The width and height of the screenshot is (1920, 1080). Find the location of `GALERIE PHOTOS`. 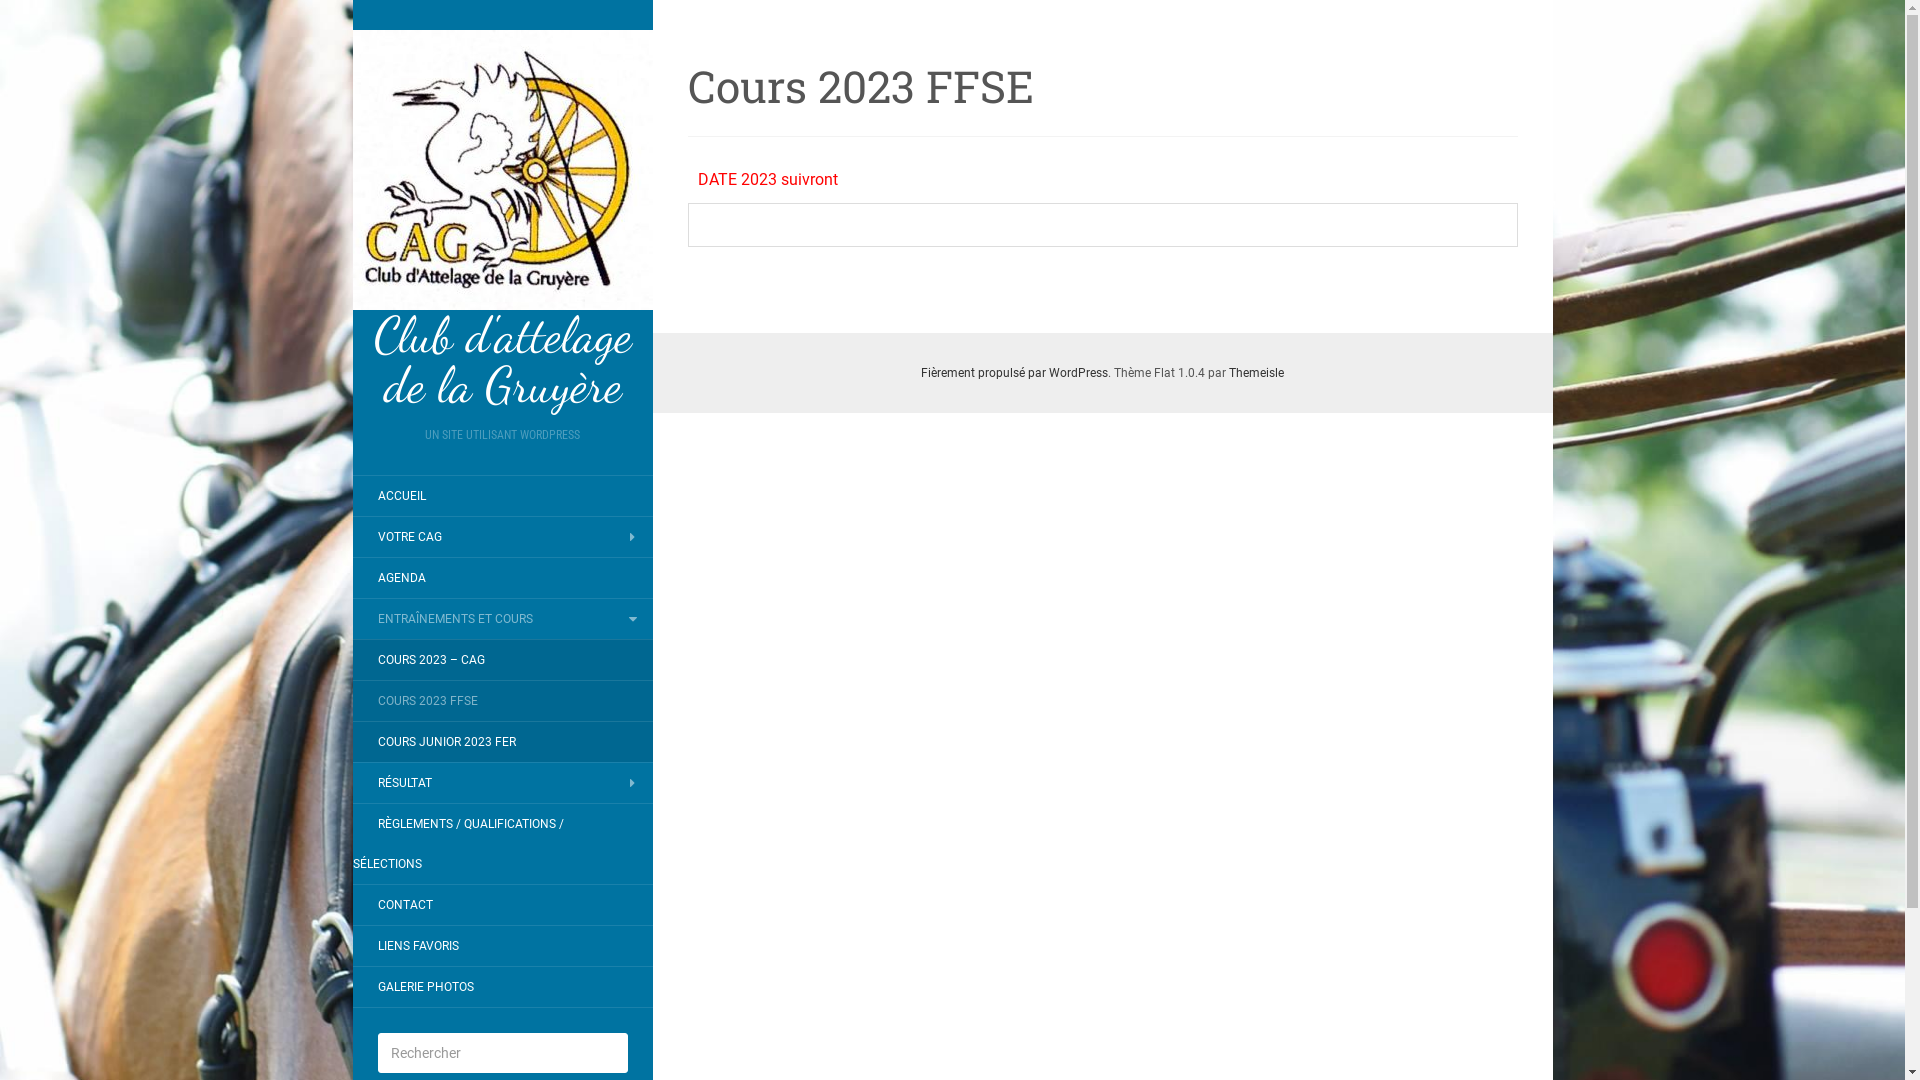

GALERIE PHOTOS is located at coordinates (425, 987).